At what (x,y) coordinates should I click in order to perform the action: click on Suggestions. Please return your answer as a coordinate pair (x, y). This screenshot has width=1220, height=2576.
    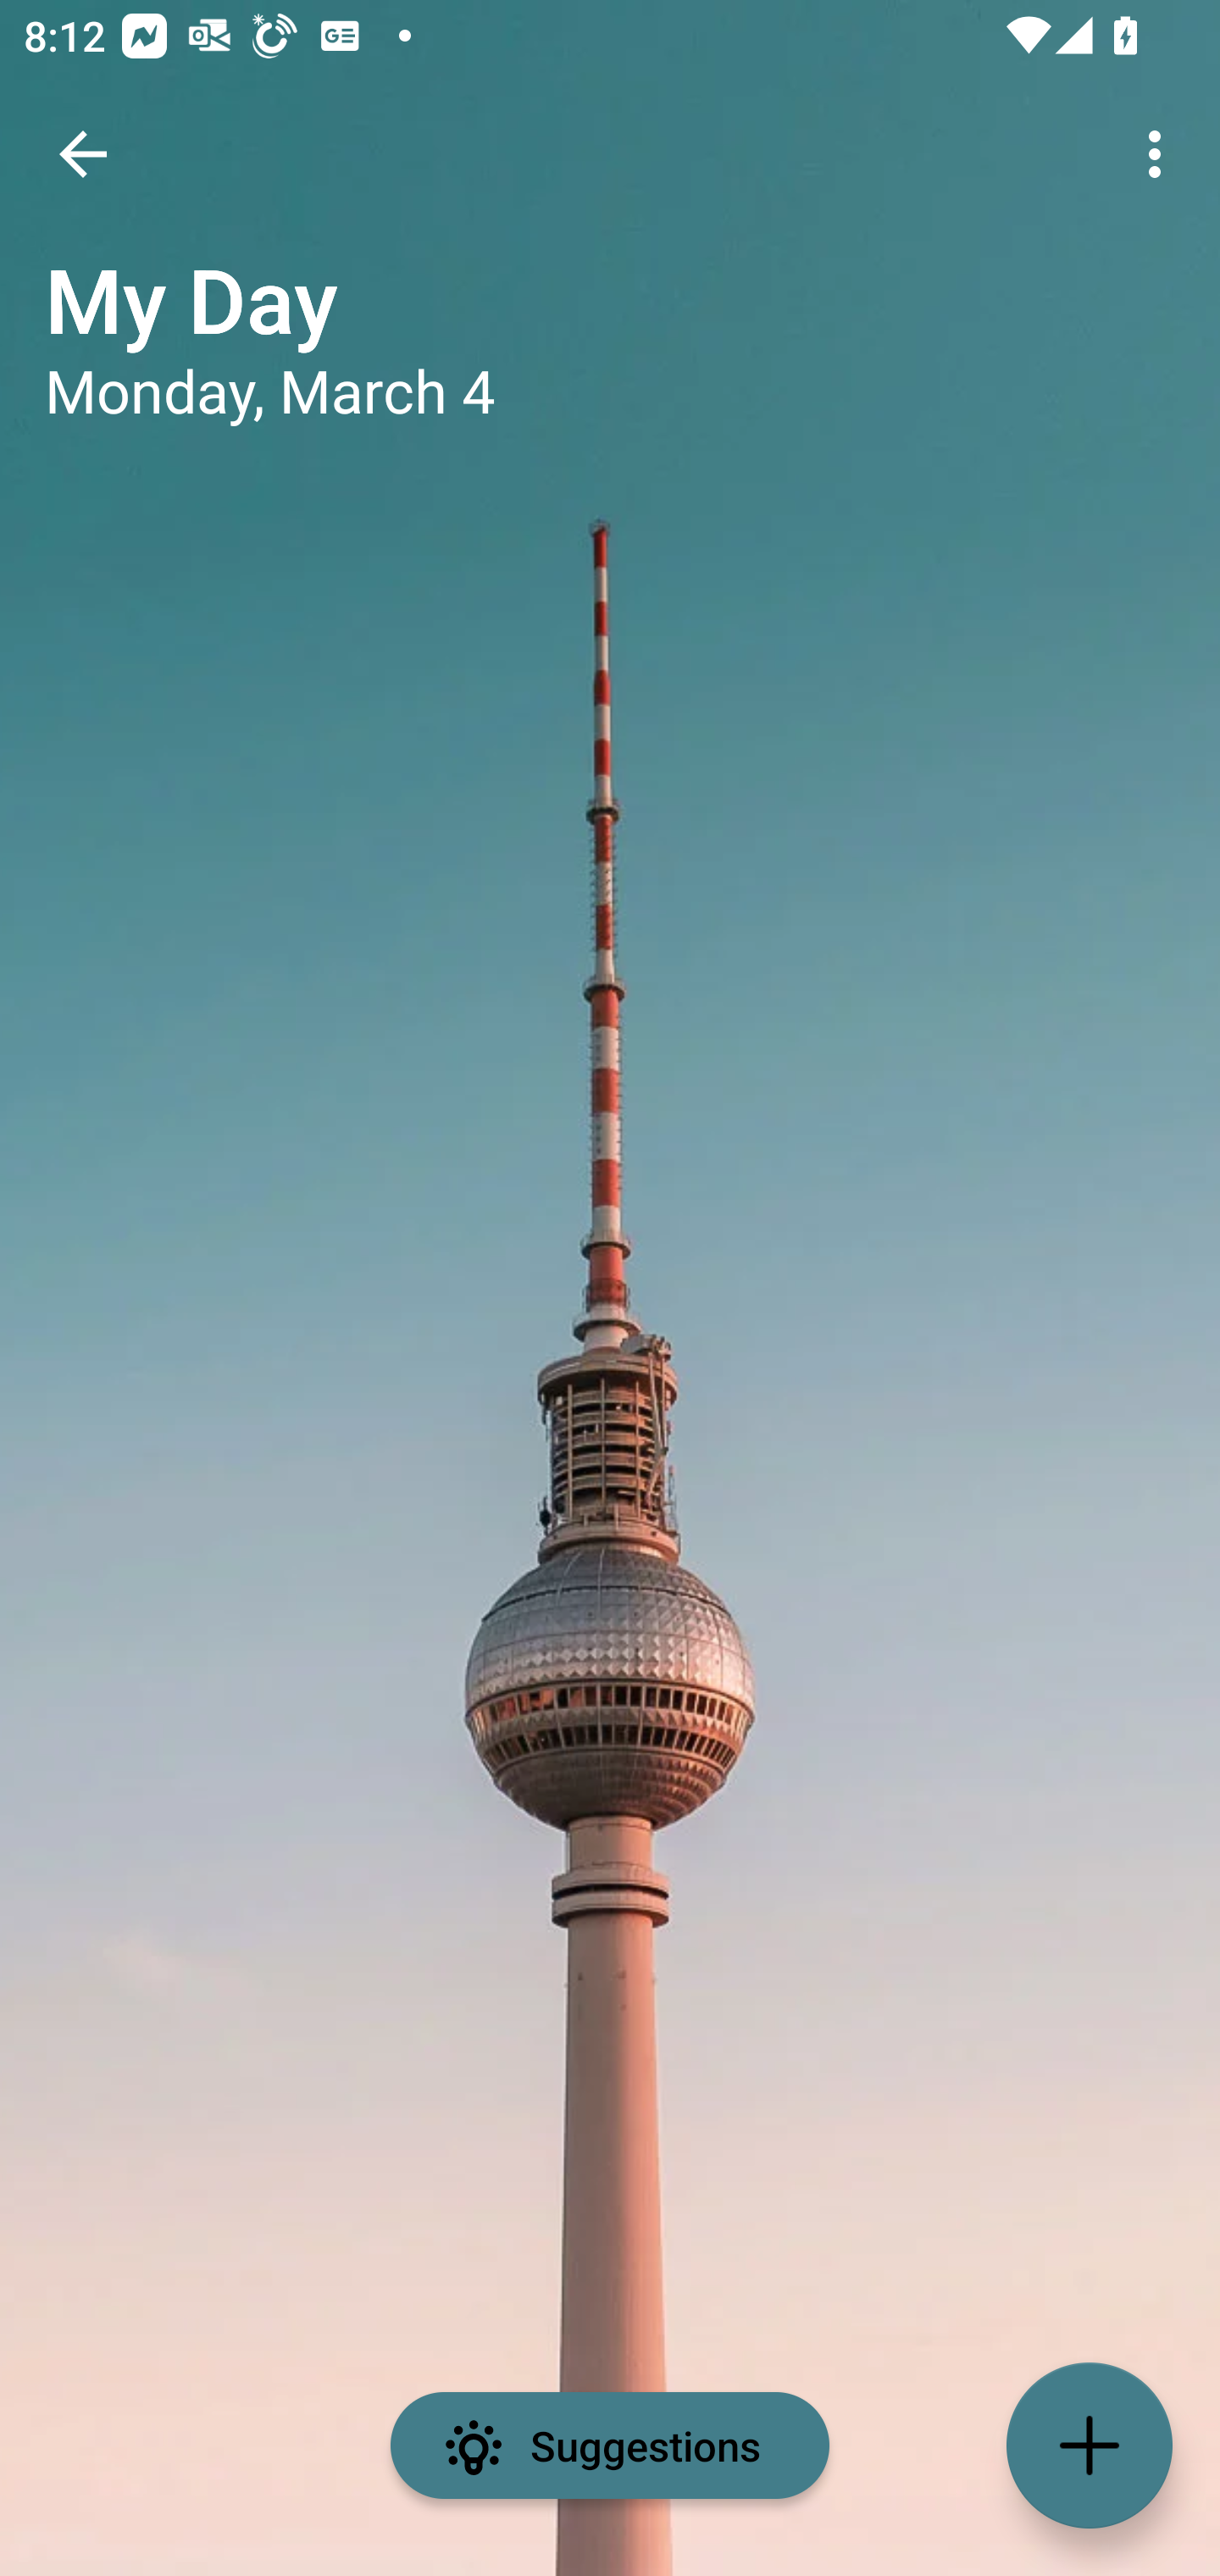
    Looking at the image, I should click on (610, 2446).